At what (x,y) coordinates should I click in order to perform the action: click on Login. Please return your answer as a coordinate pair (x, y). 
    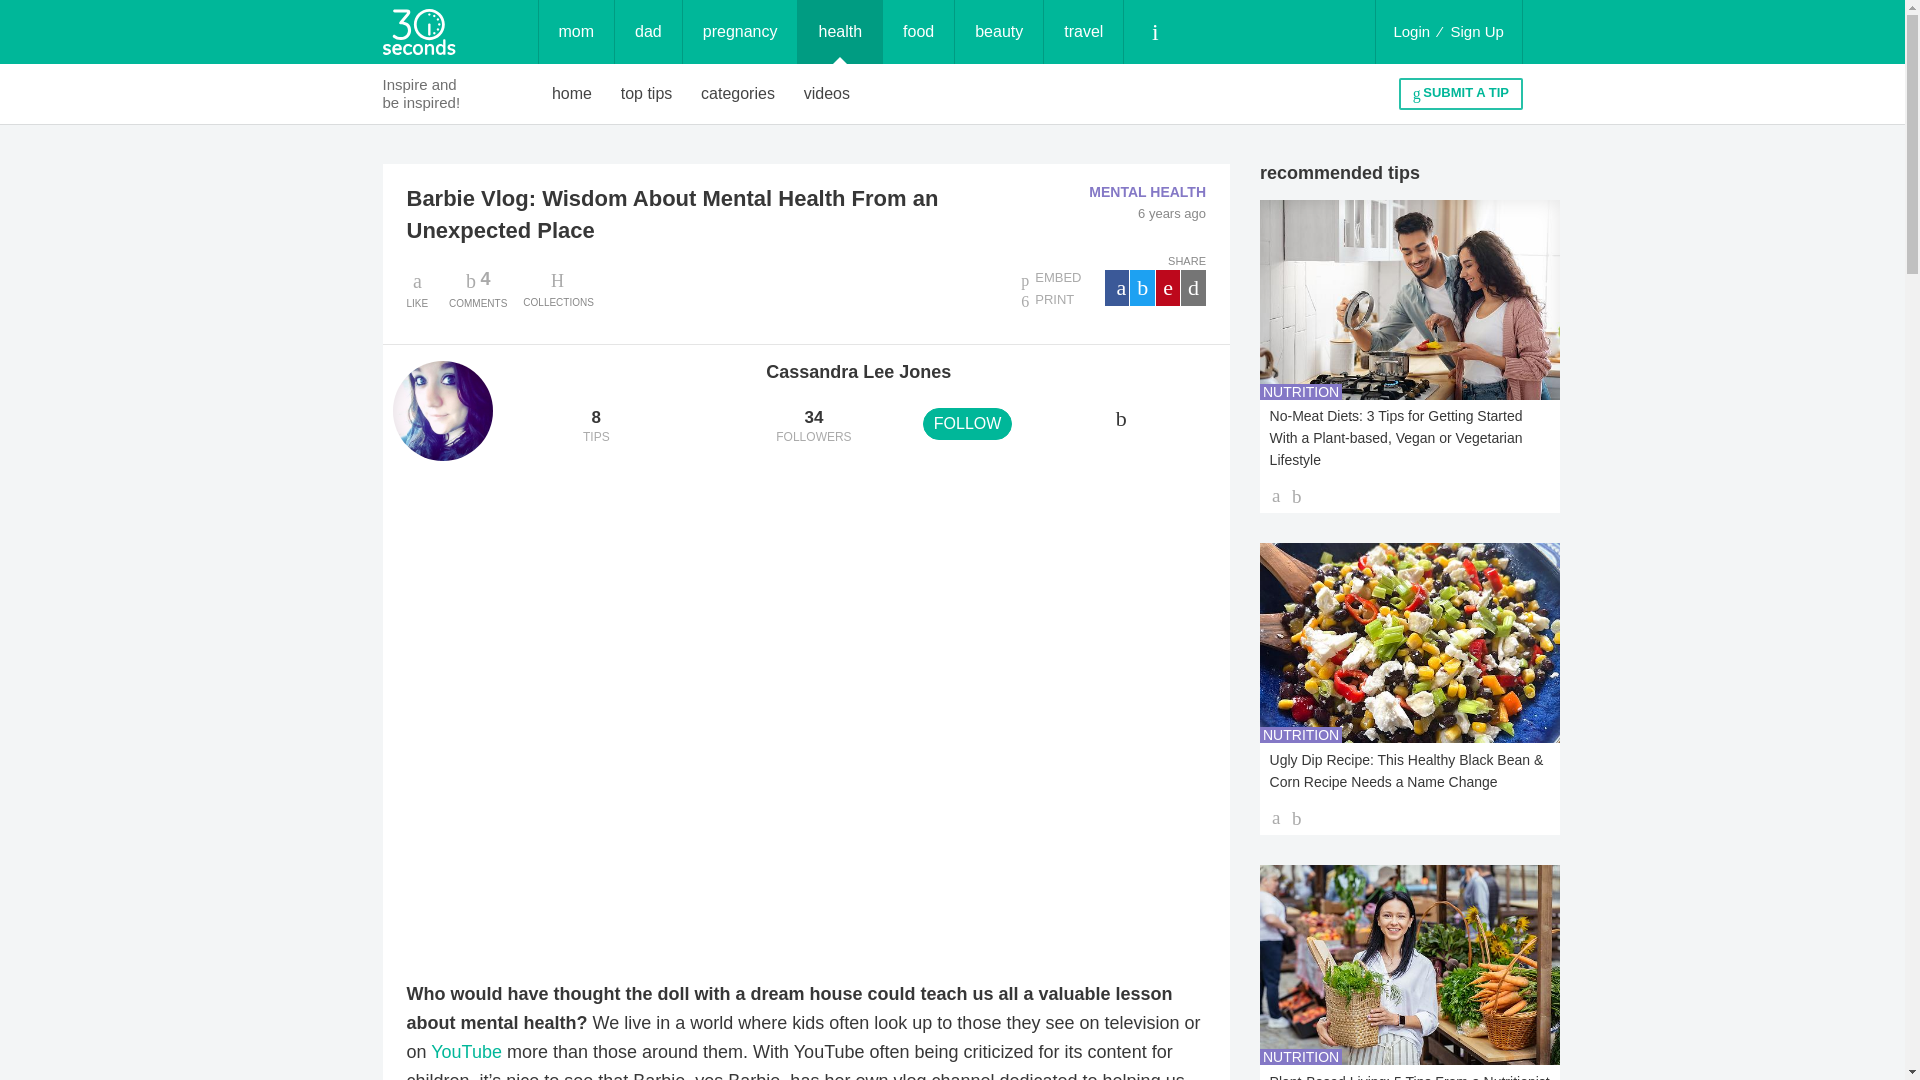
    Looking at the image, I should click on (1411, 32).